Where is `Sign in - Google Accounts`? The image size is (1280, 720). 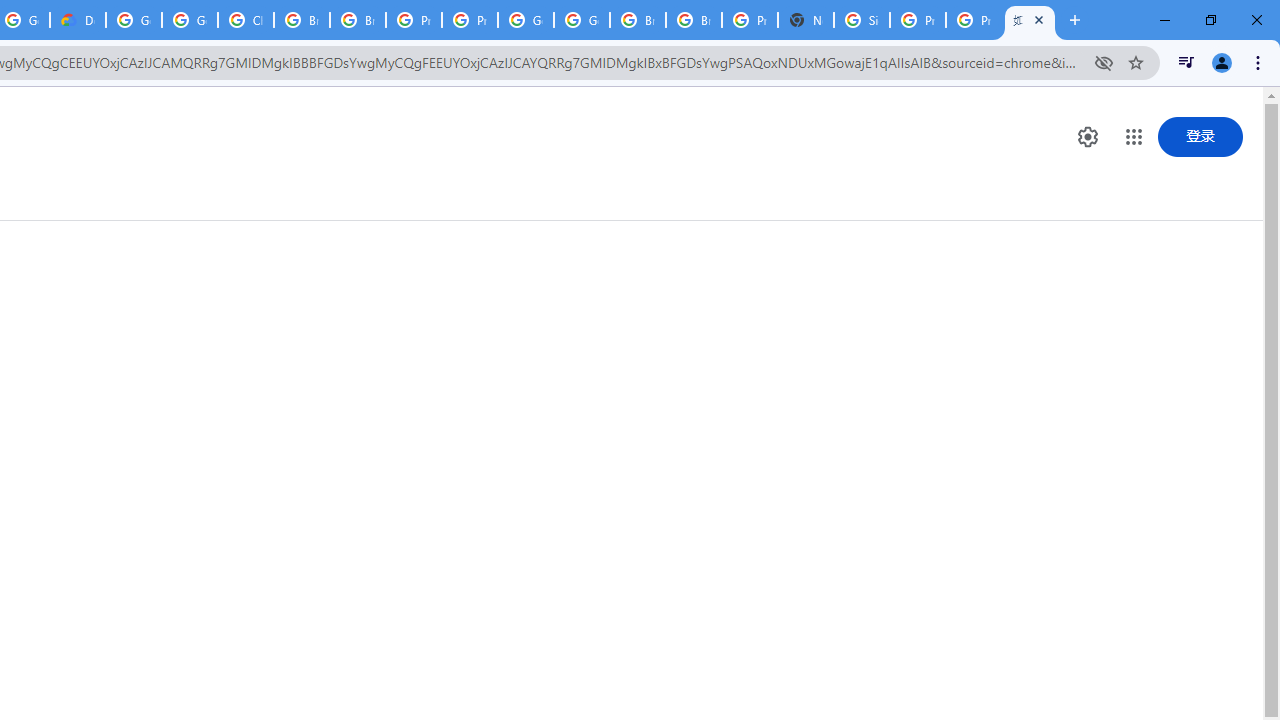 Sign in - Google Accounts is located at coordinates (862, 20).